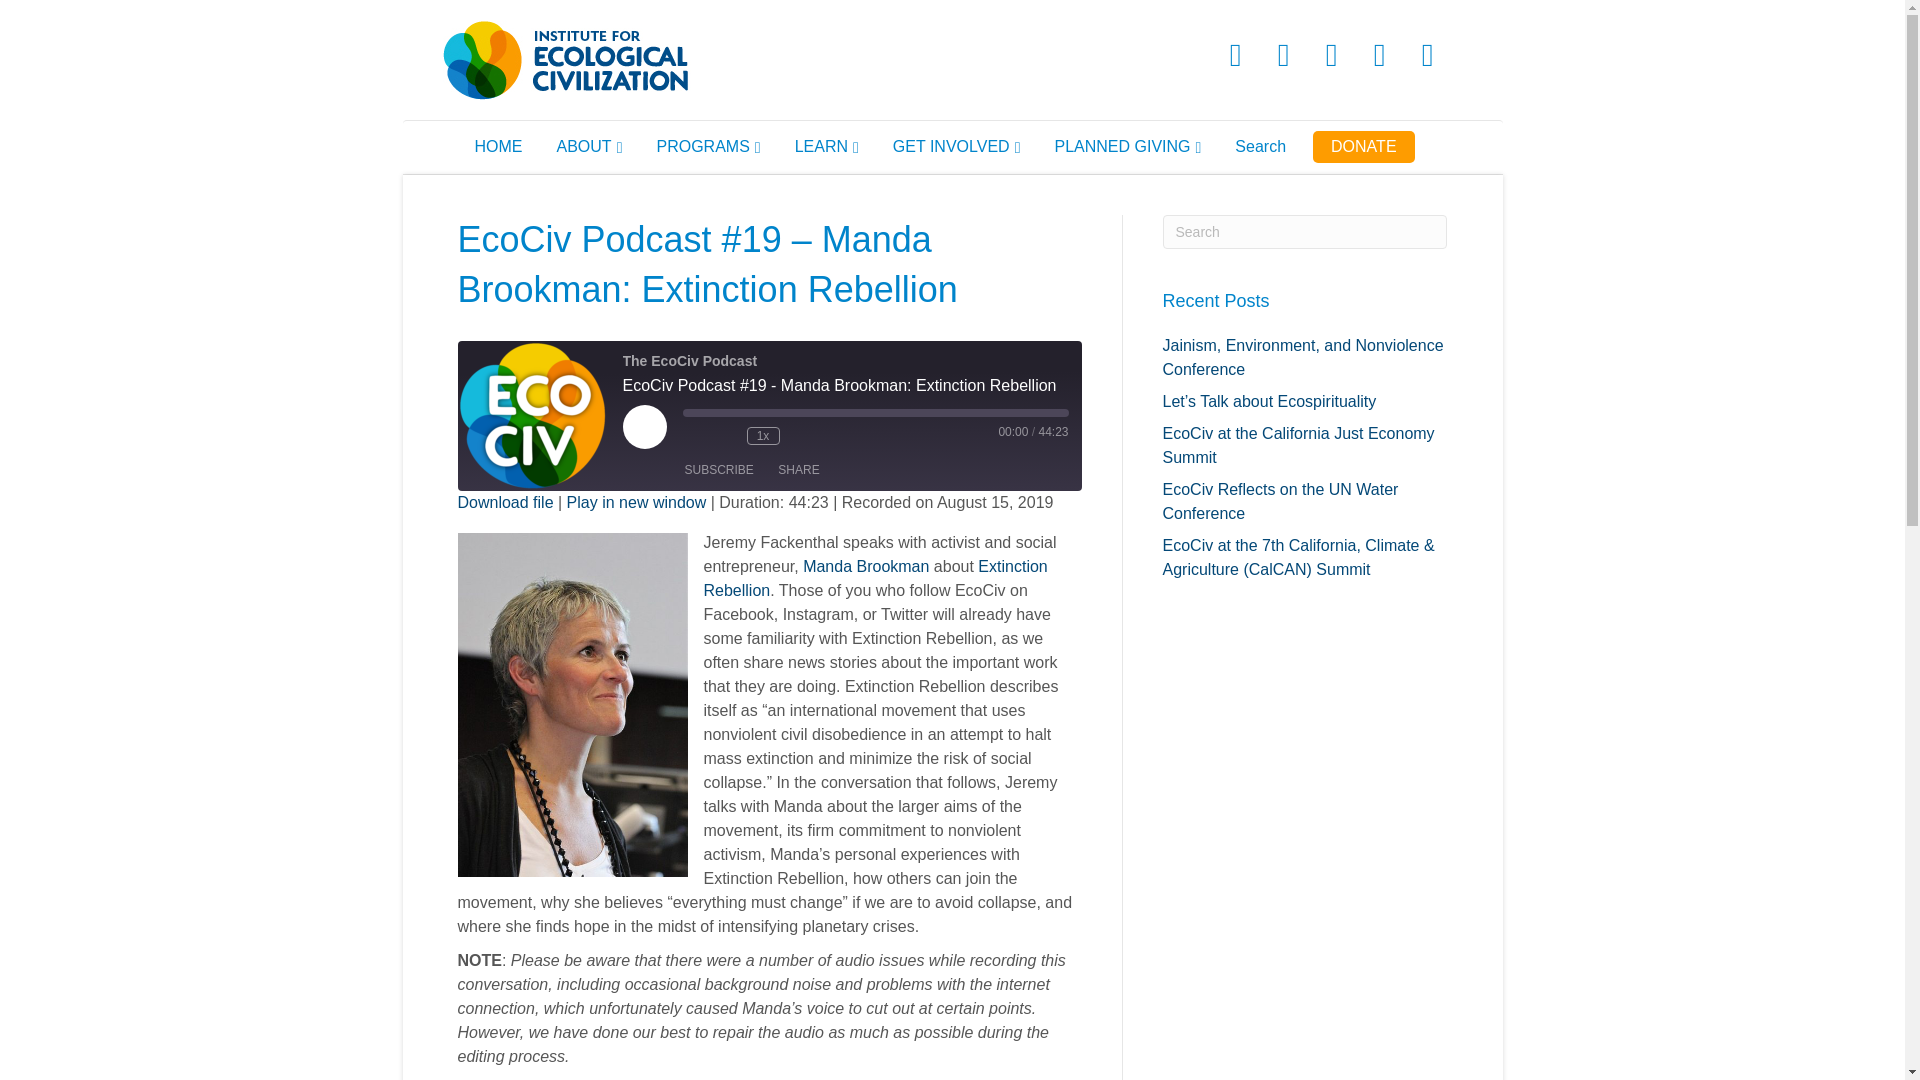  What do you see at coordinates (874, 412) in the screenshot?
I see `Seek` at bounding box center [874, 412].